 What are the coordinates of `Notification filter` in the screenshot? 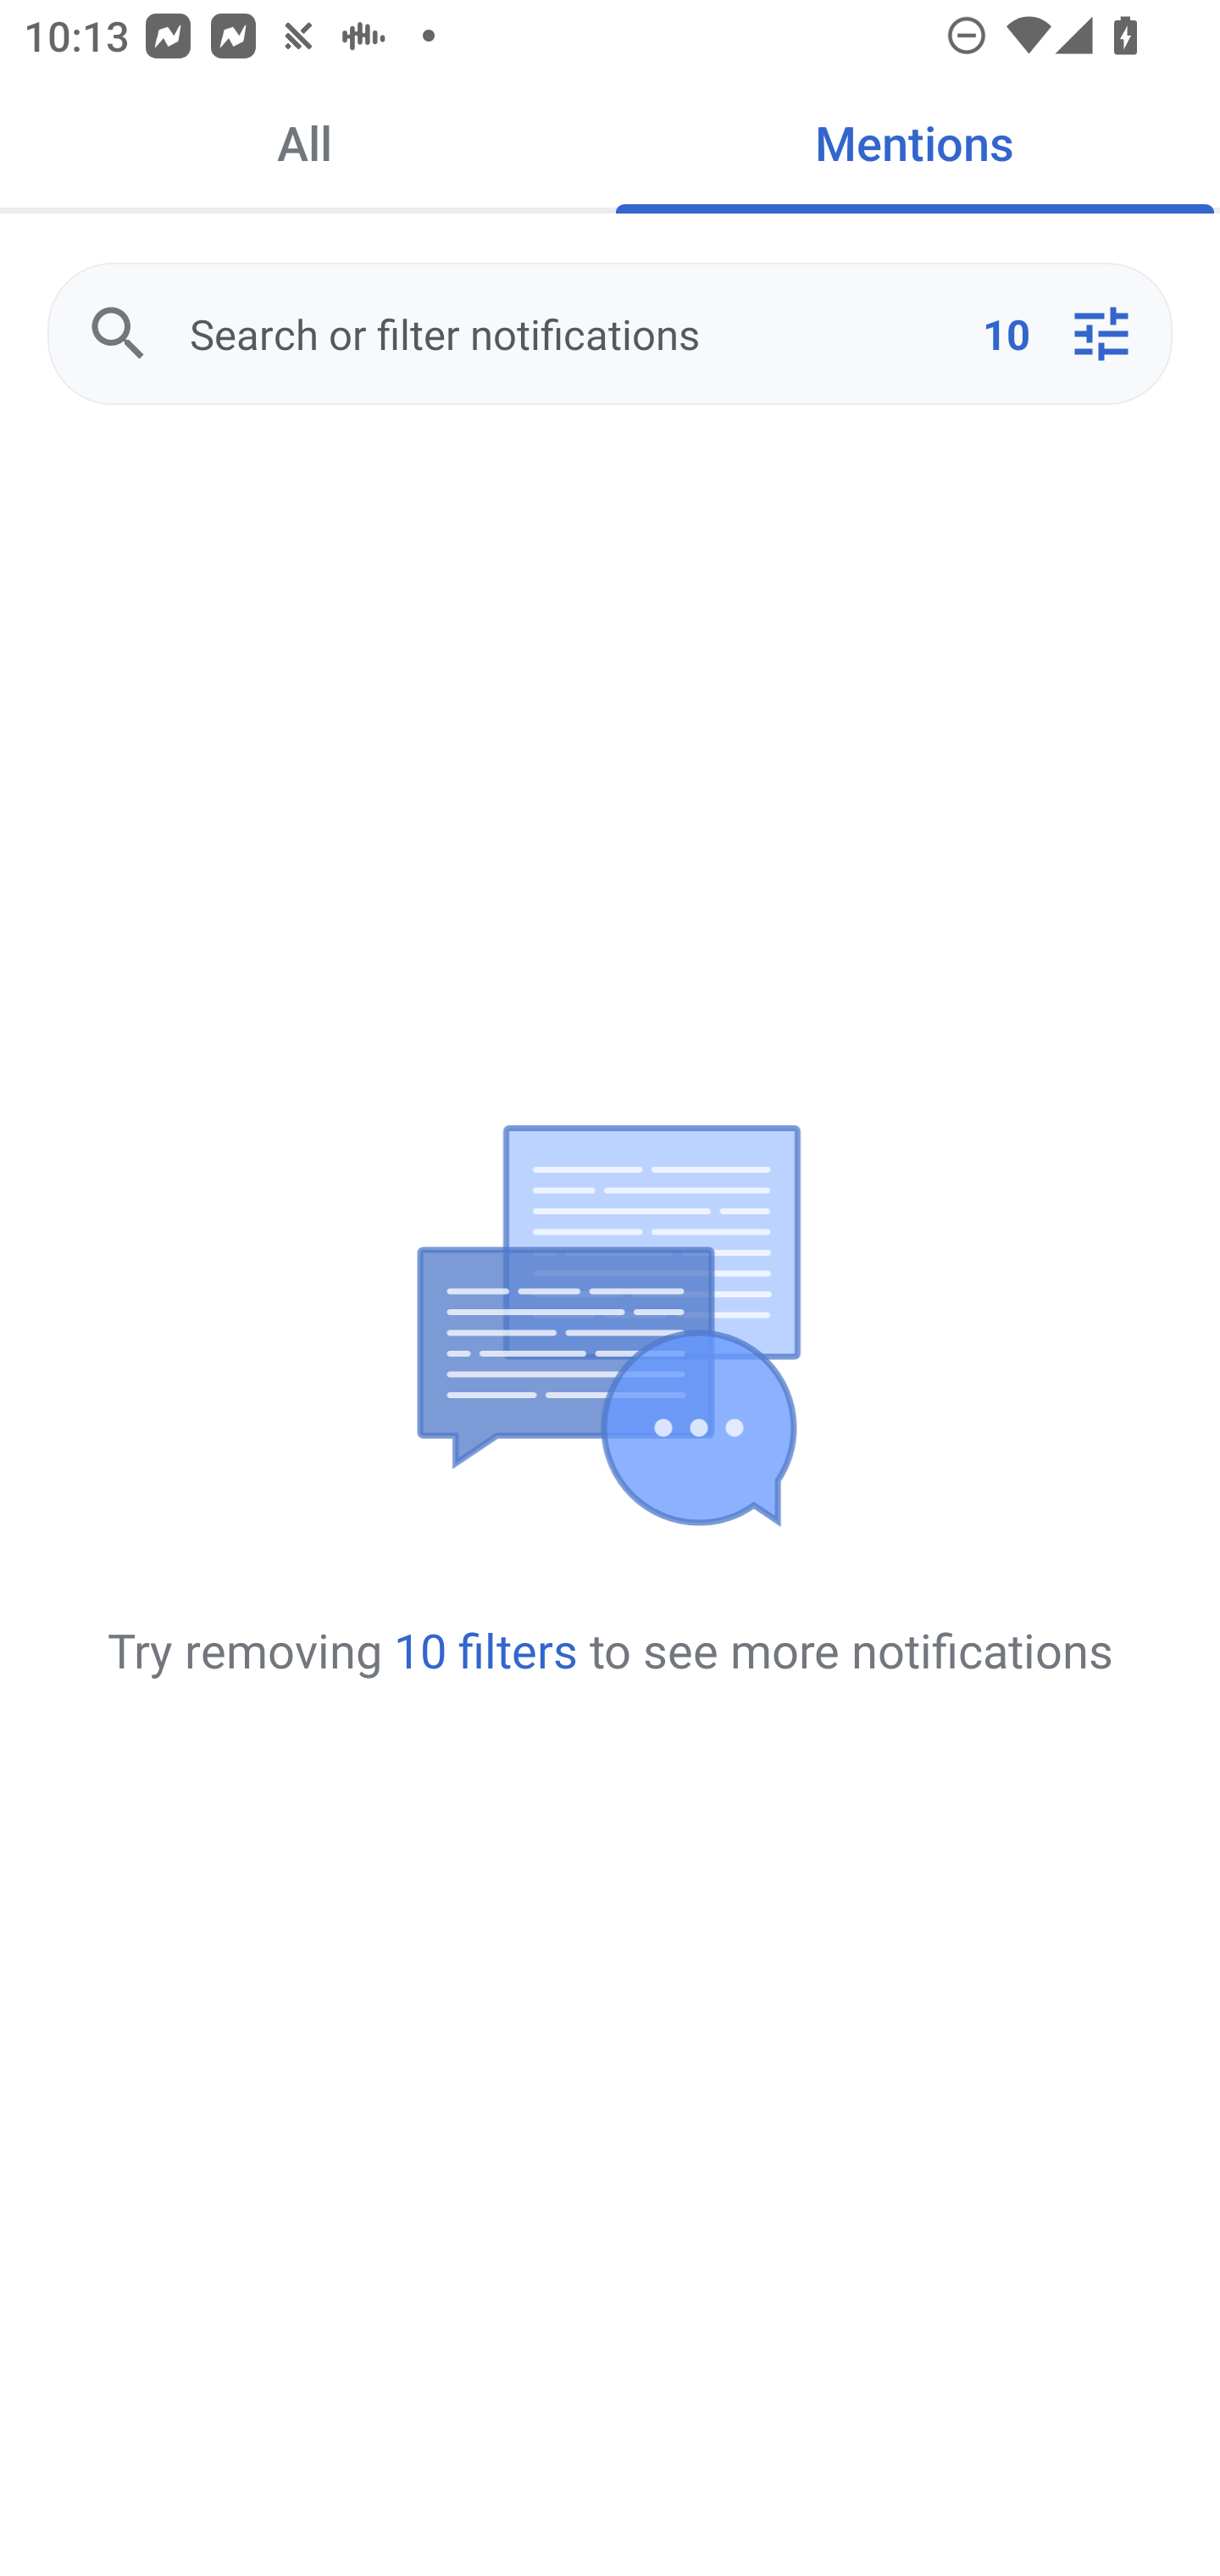 It's located at (1101, 334).